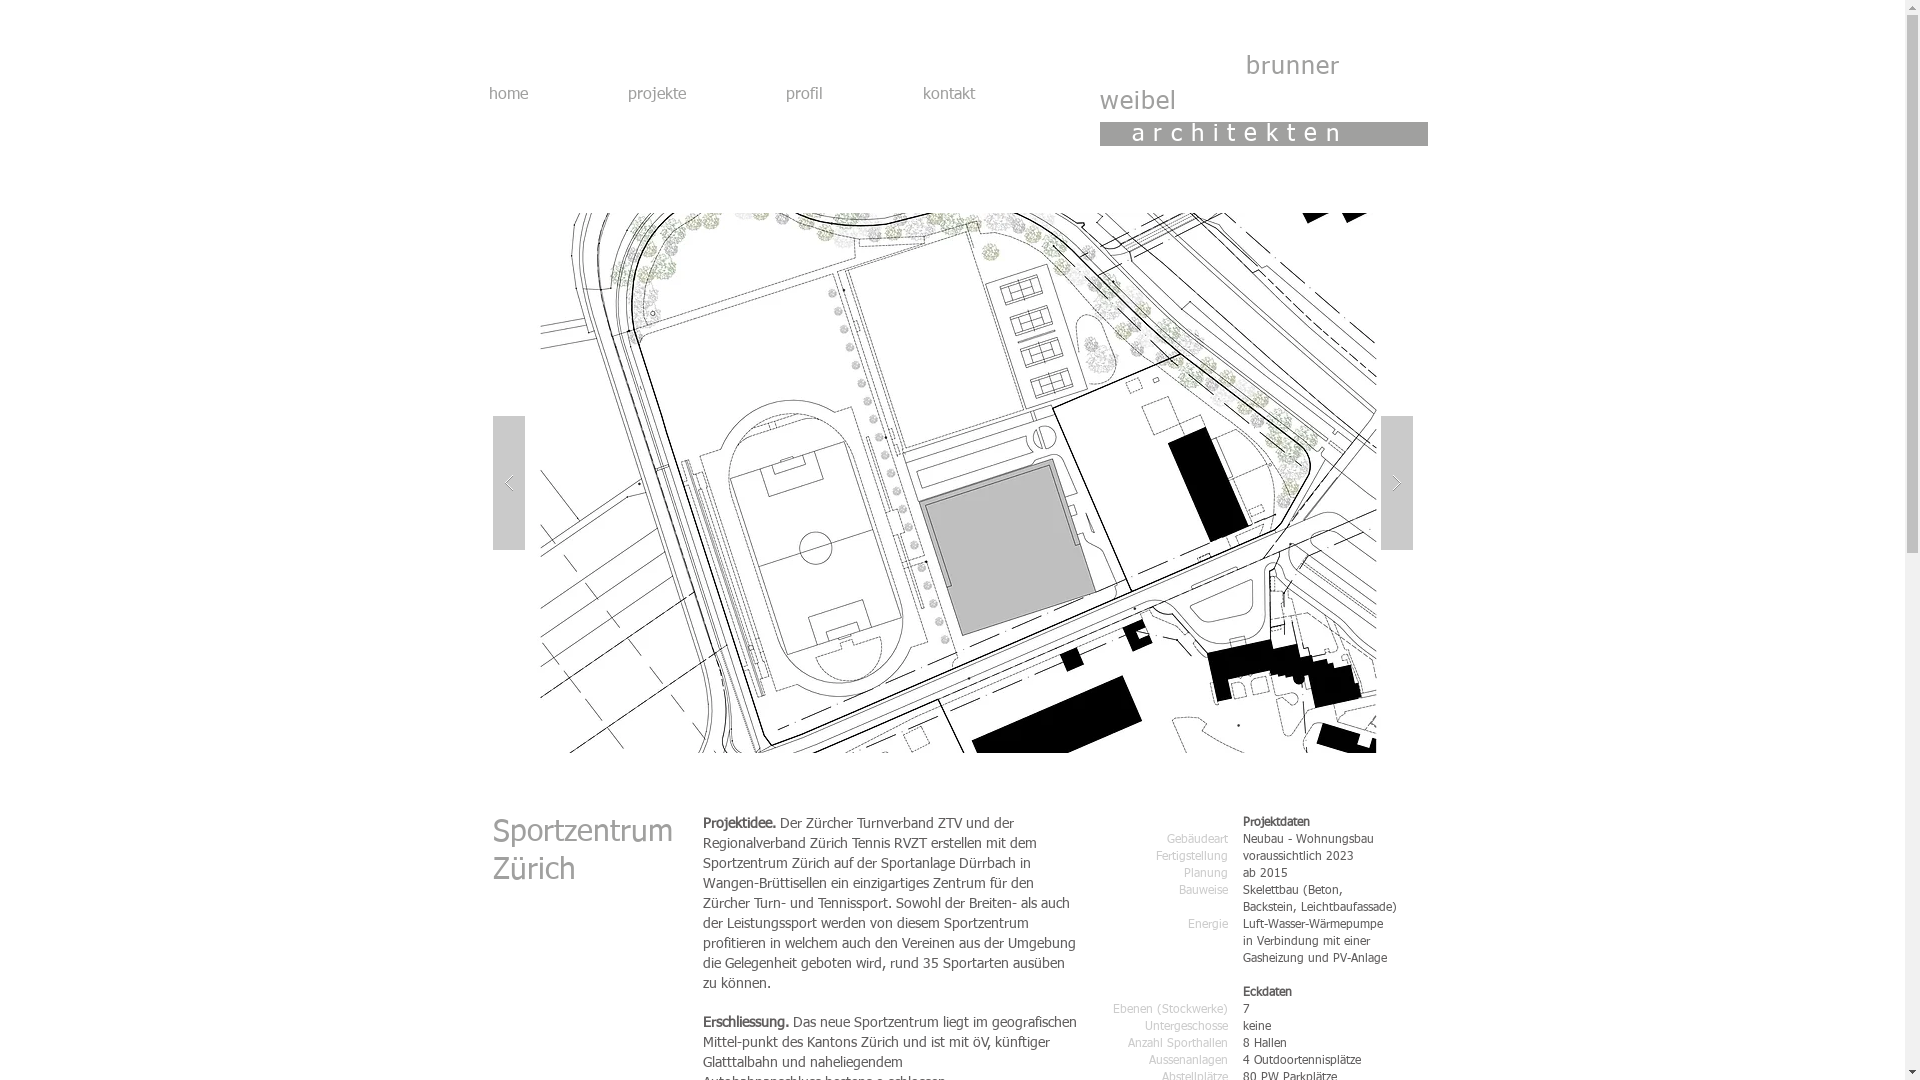  What do you see at coordinates (691, 94) in the screenshot?
I see `projekte` at bounding box center [691, 94].